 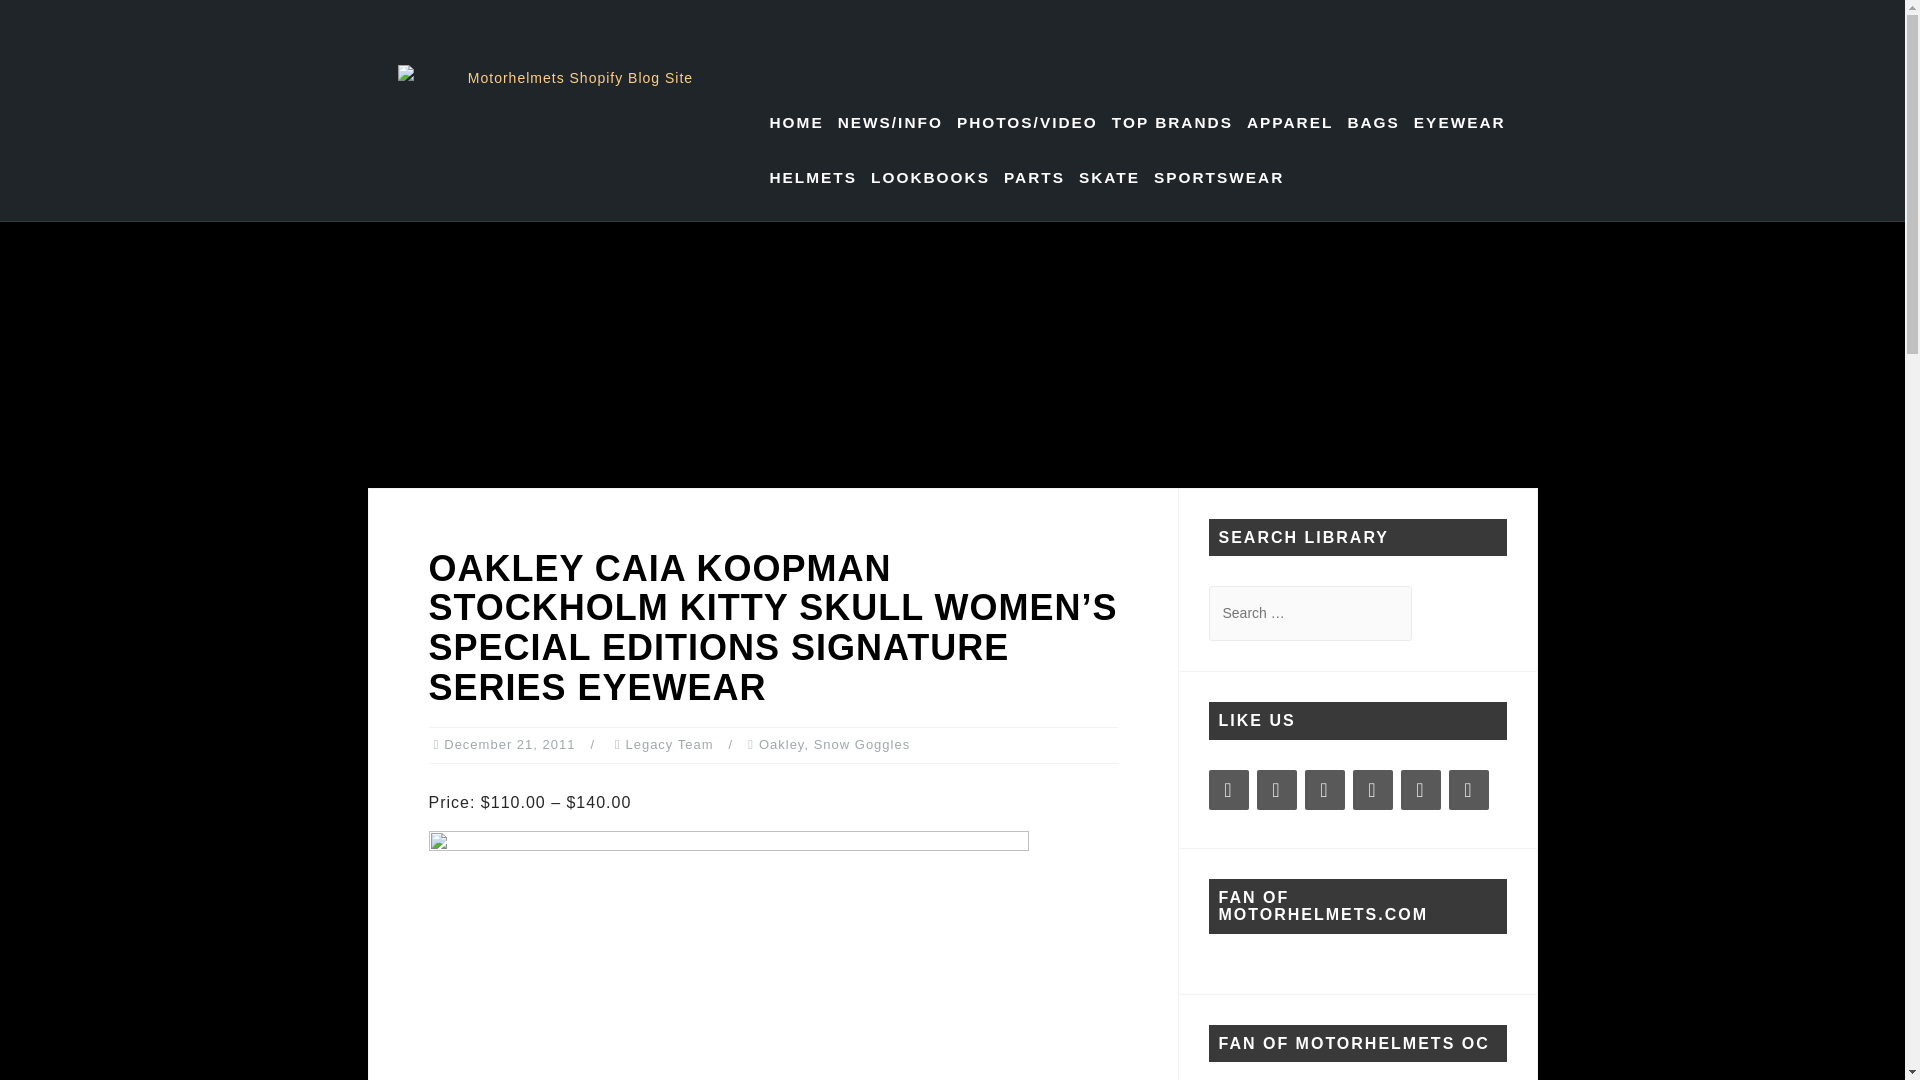 I want to click on Instagram, so click(x=1276, y=790).